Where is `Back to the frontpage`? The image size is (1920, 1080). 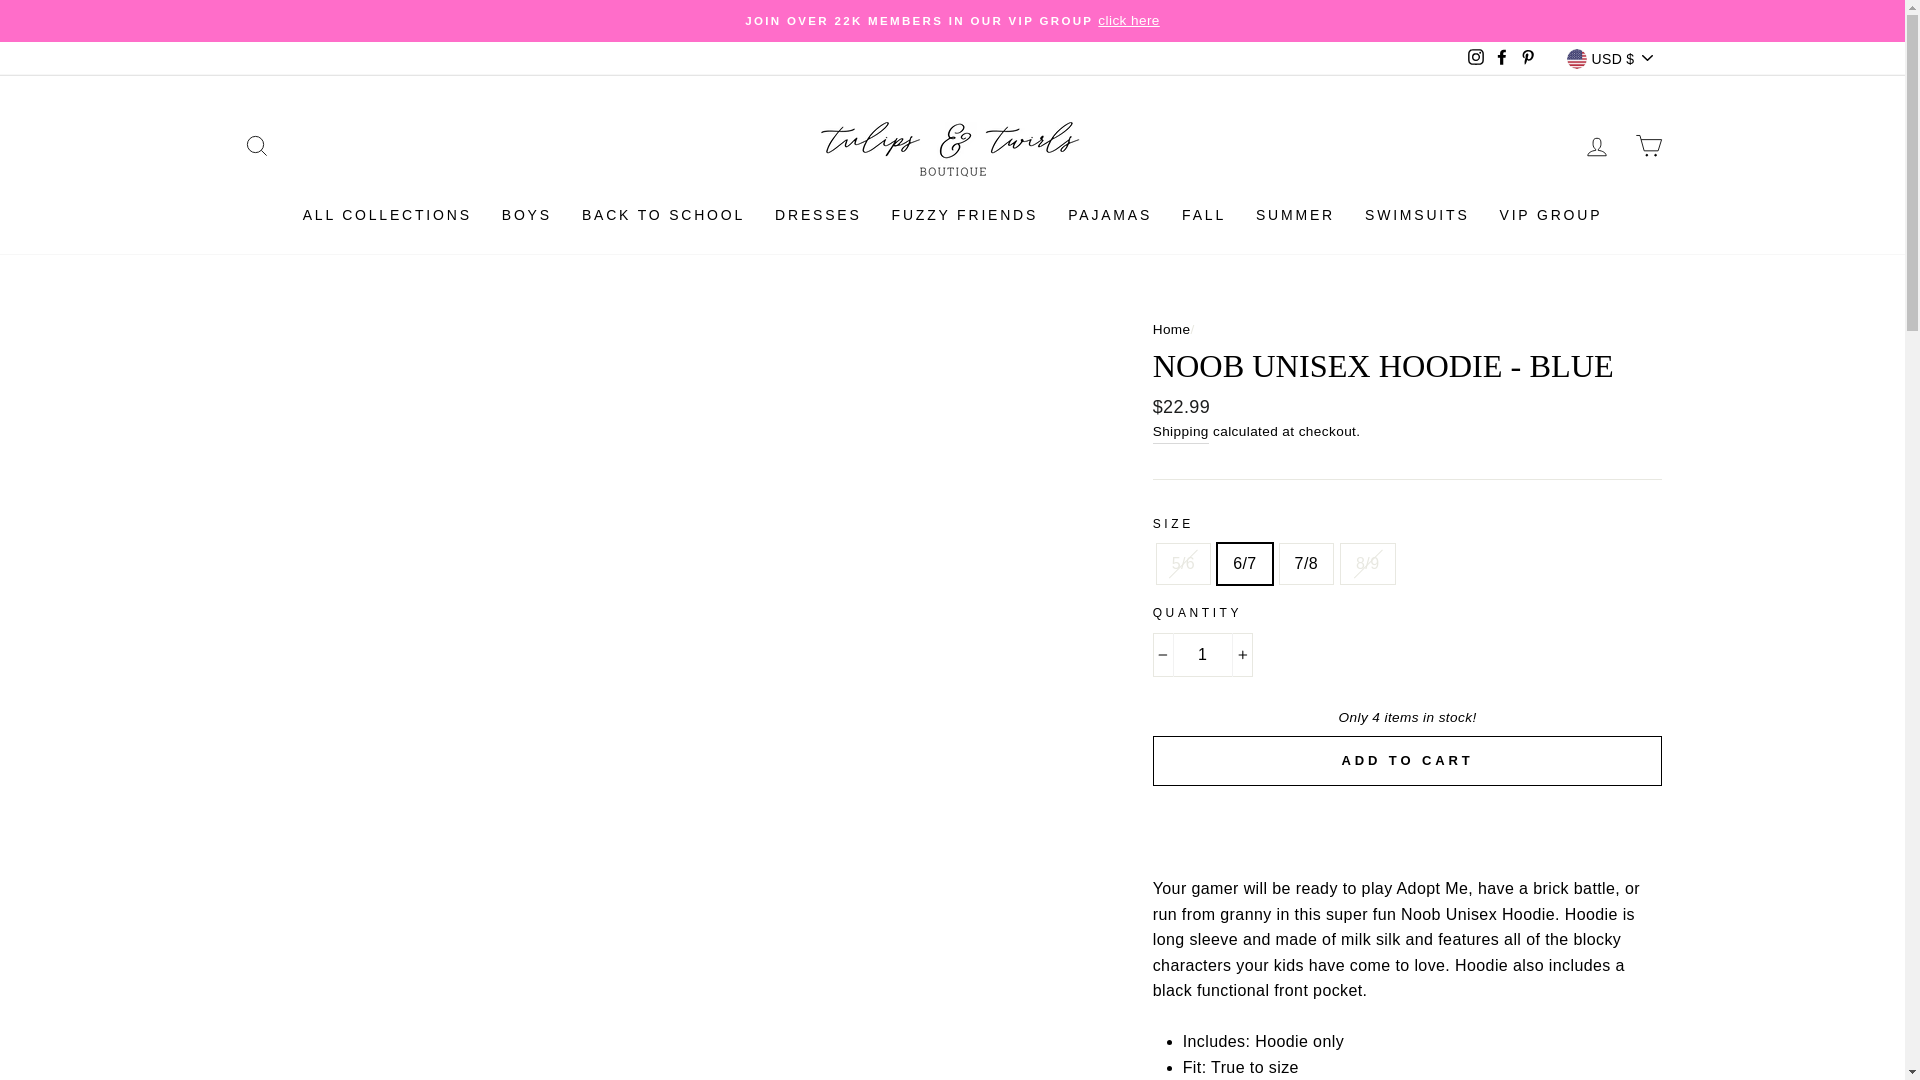
Back to the frontpage is located at coordinates (1172, 328).